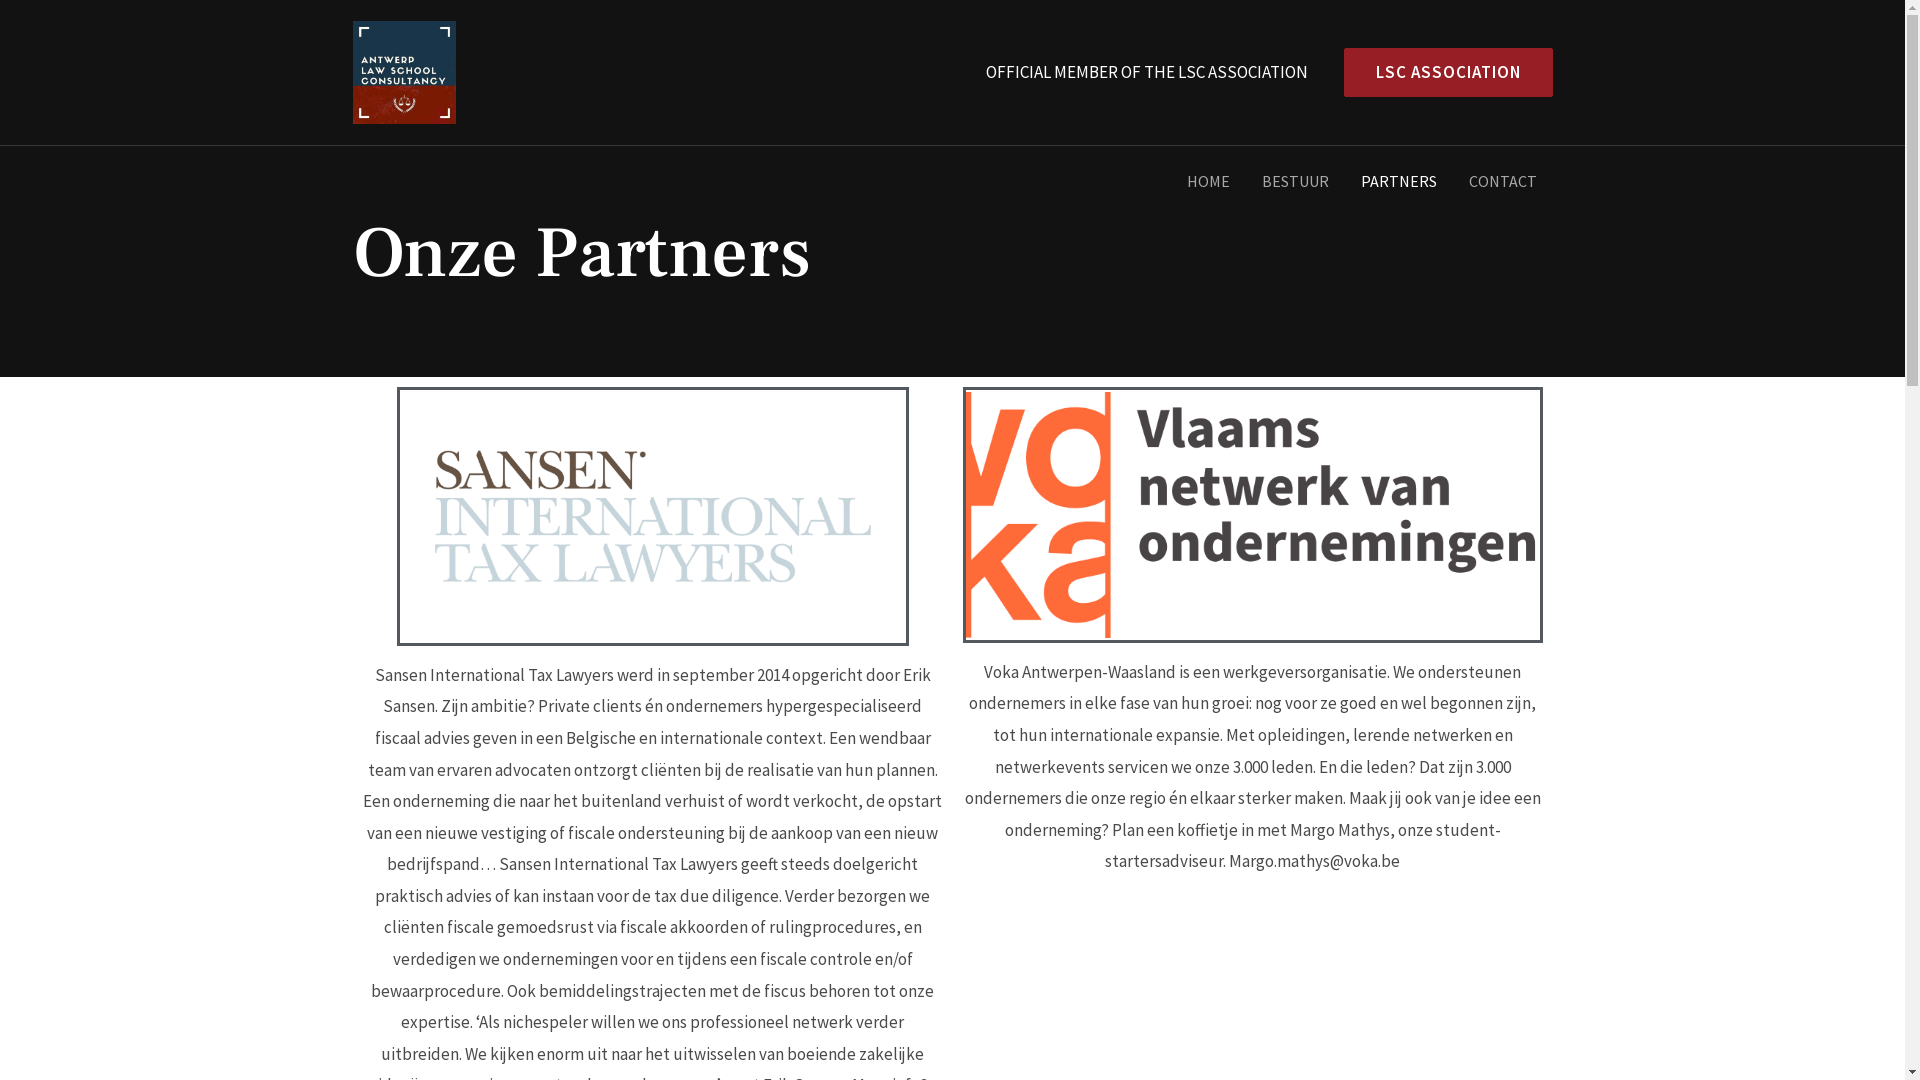  I want to click on BESTUUR, so click(1296, 181).